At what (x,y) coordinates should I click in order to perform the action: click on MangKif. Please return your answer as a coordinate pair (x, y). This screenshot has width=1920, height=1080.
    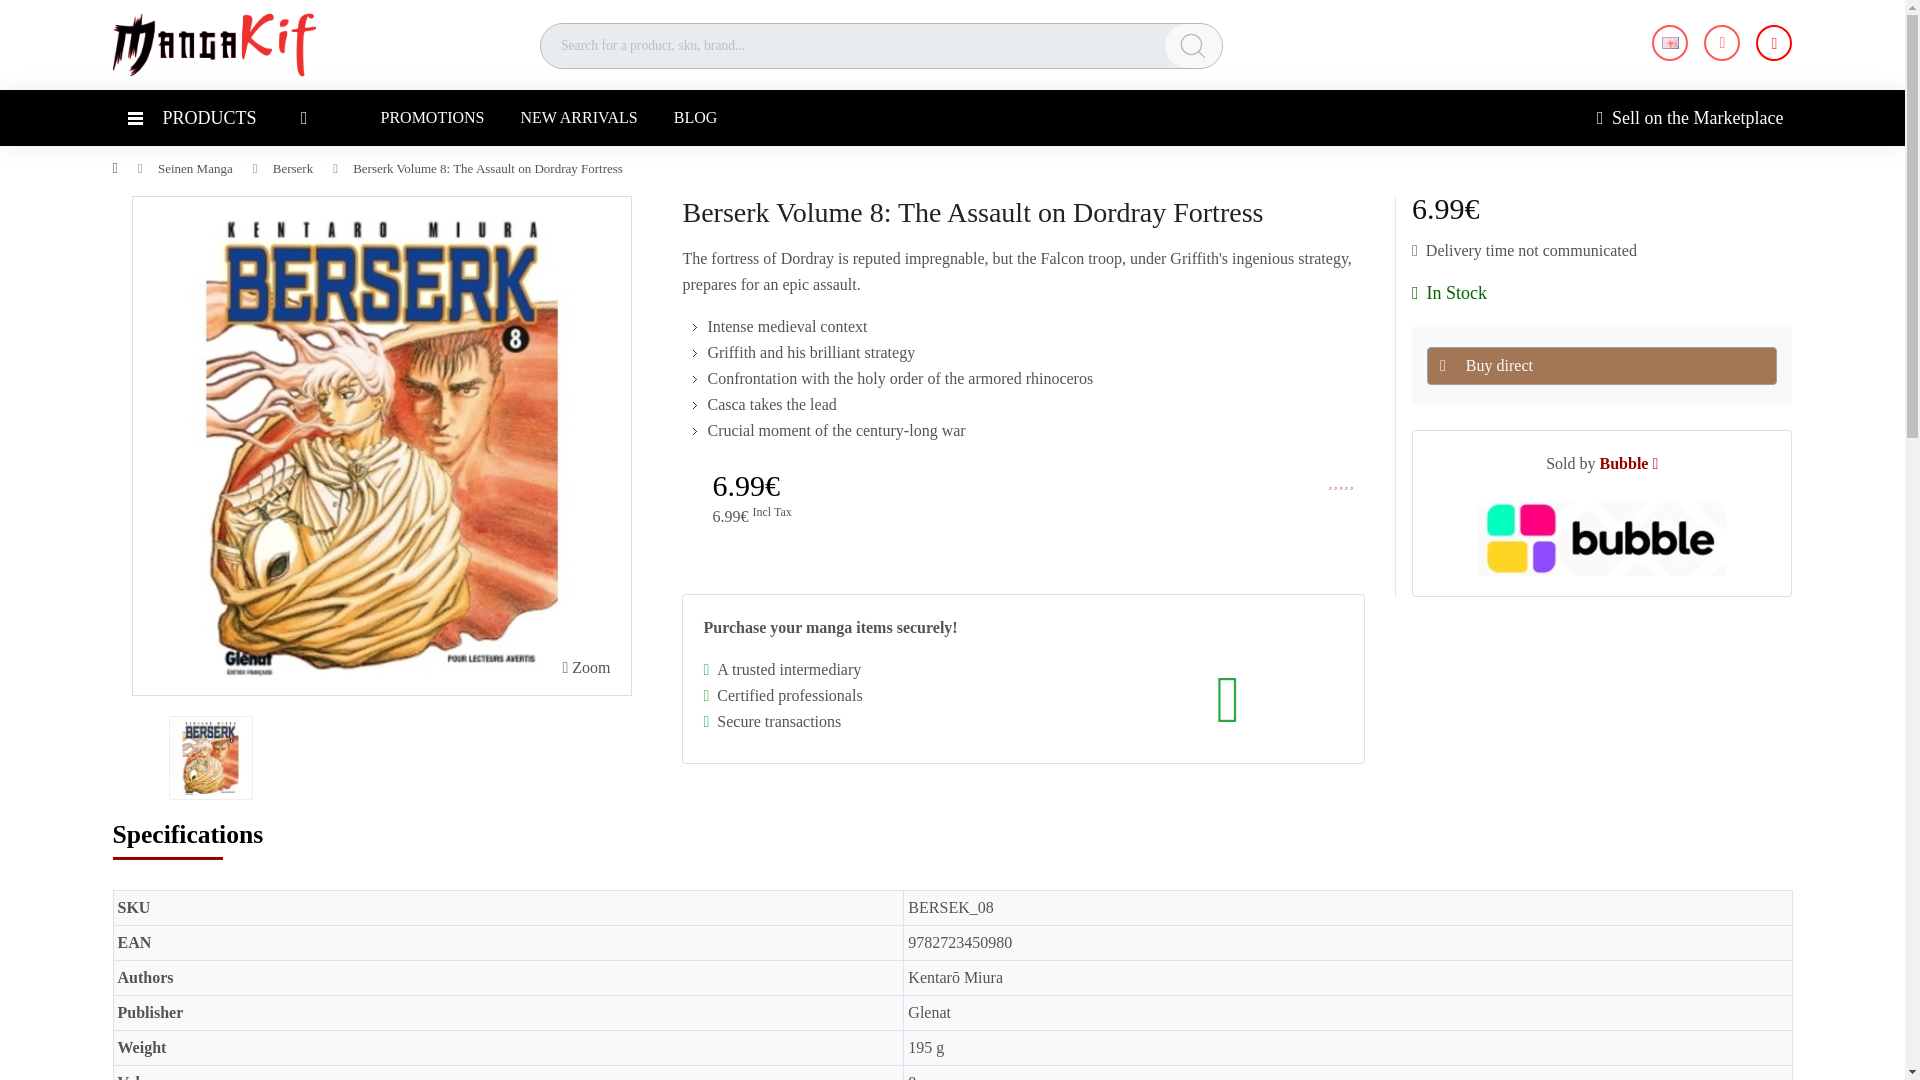
    Looking at the image, I should click on (212, 42).